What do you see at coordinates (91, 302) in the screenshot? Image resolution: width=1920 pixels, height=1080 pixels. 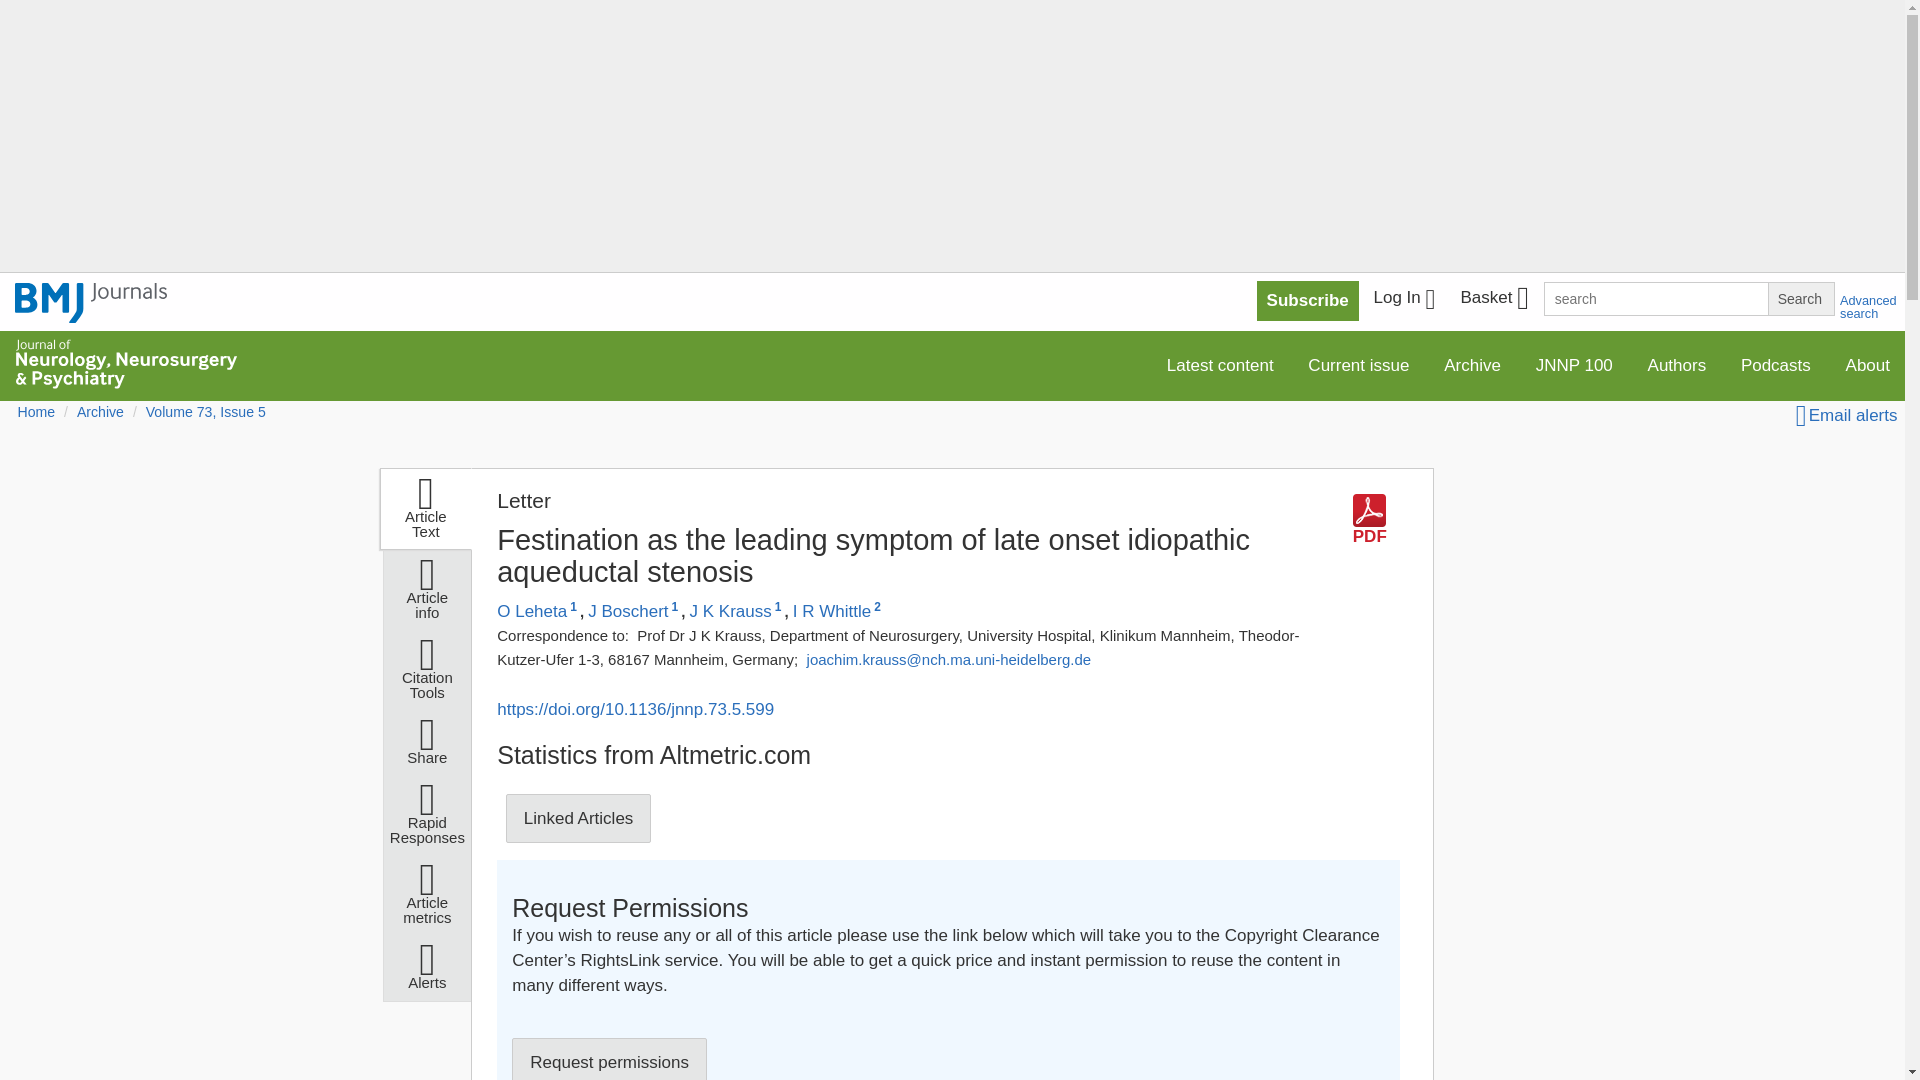 I see `BMJ Journals` at bounding box center [91, 302].